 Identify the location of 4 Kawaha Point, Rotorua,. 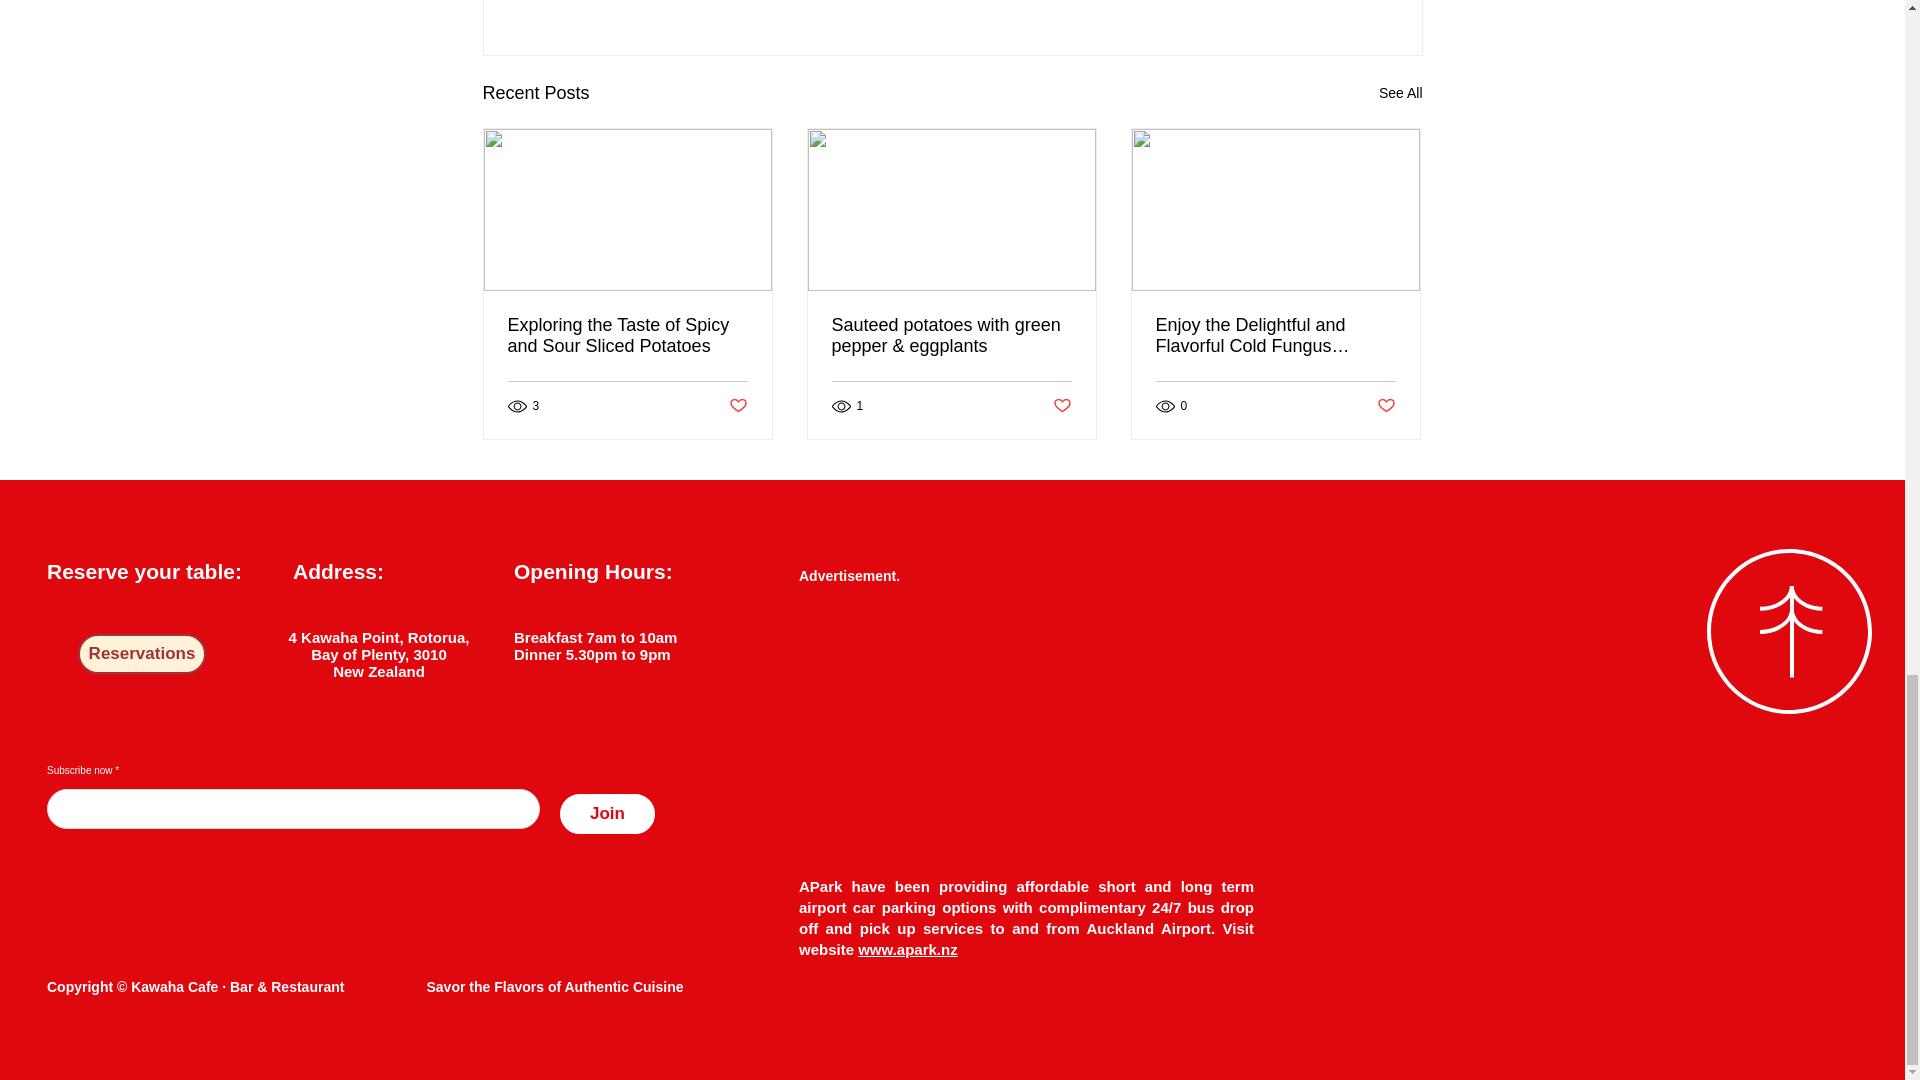
(380, 636).